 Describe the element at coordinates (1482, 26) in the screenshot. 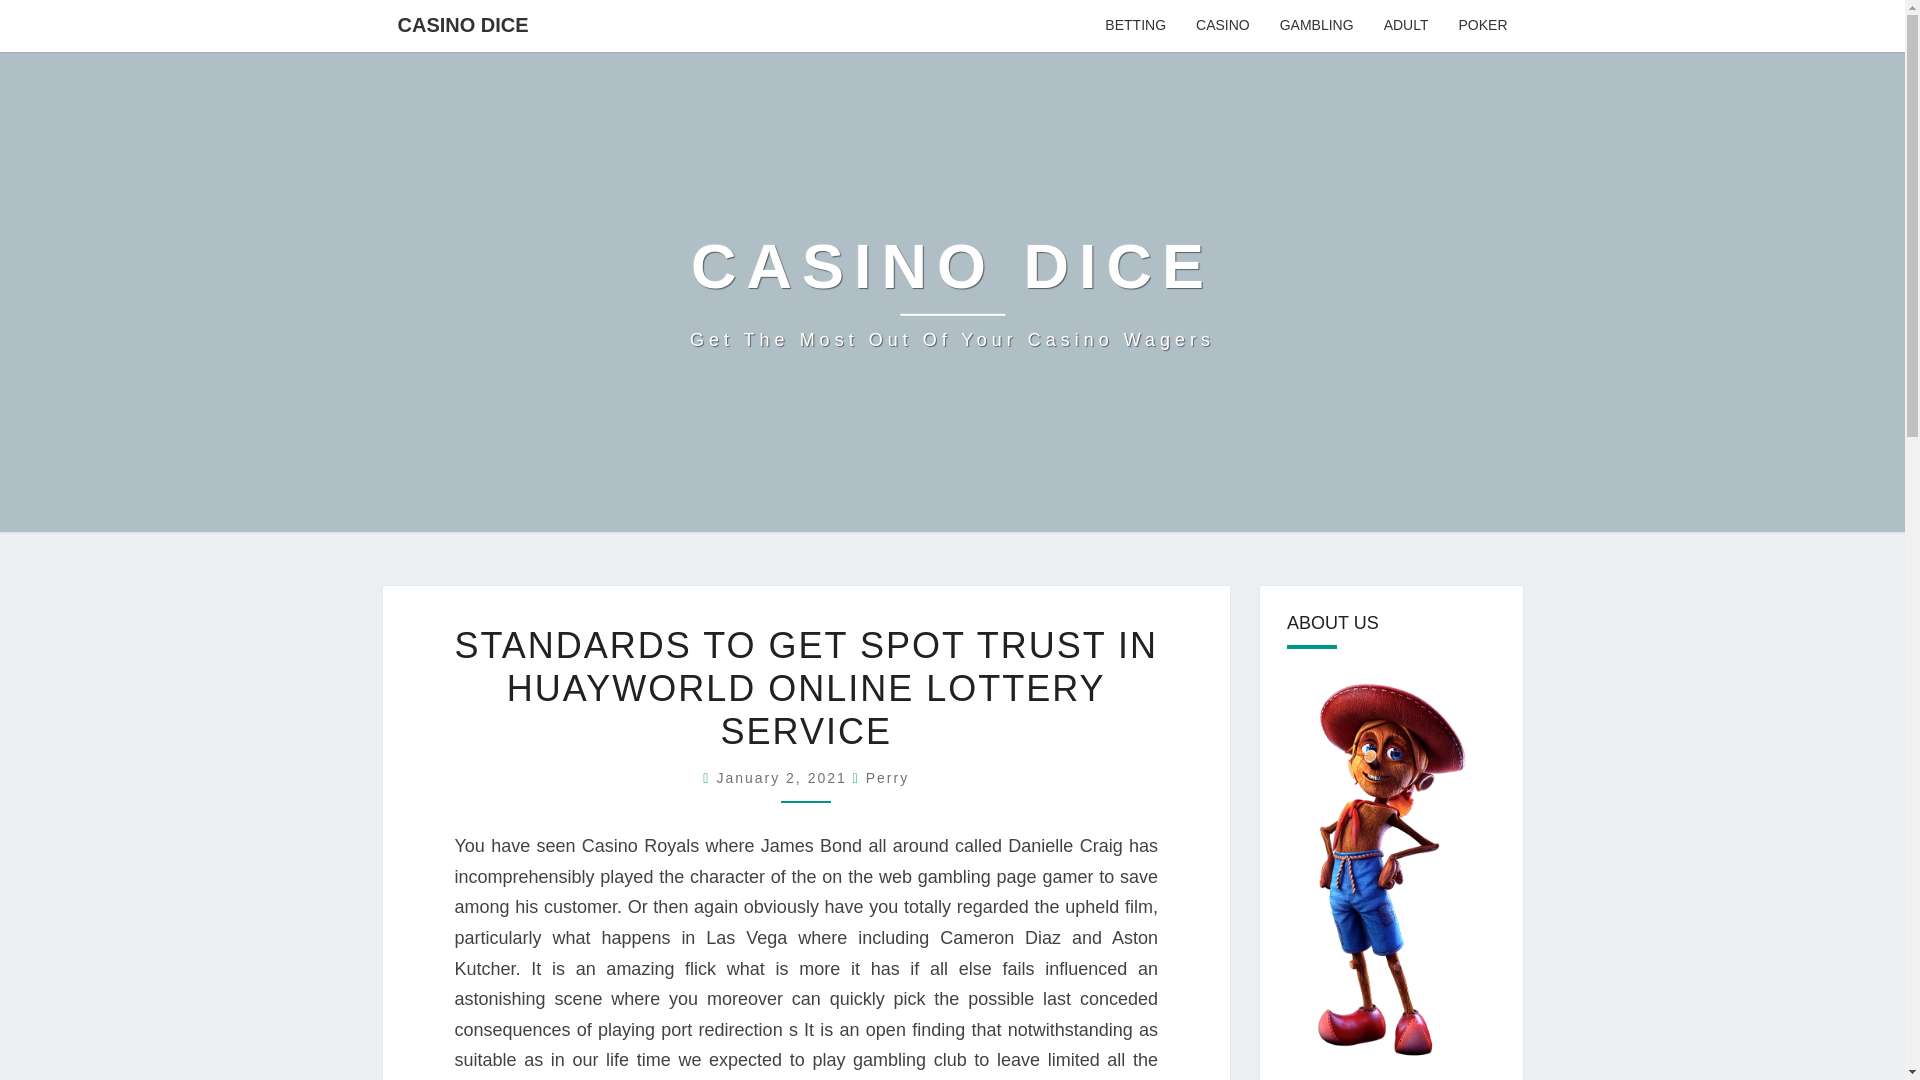

I see `5:40 am` at that location.